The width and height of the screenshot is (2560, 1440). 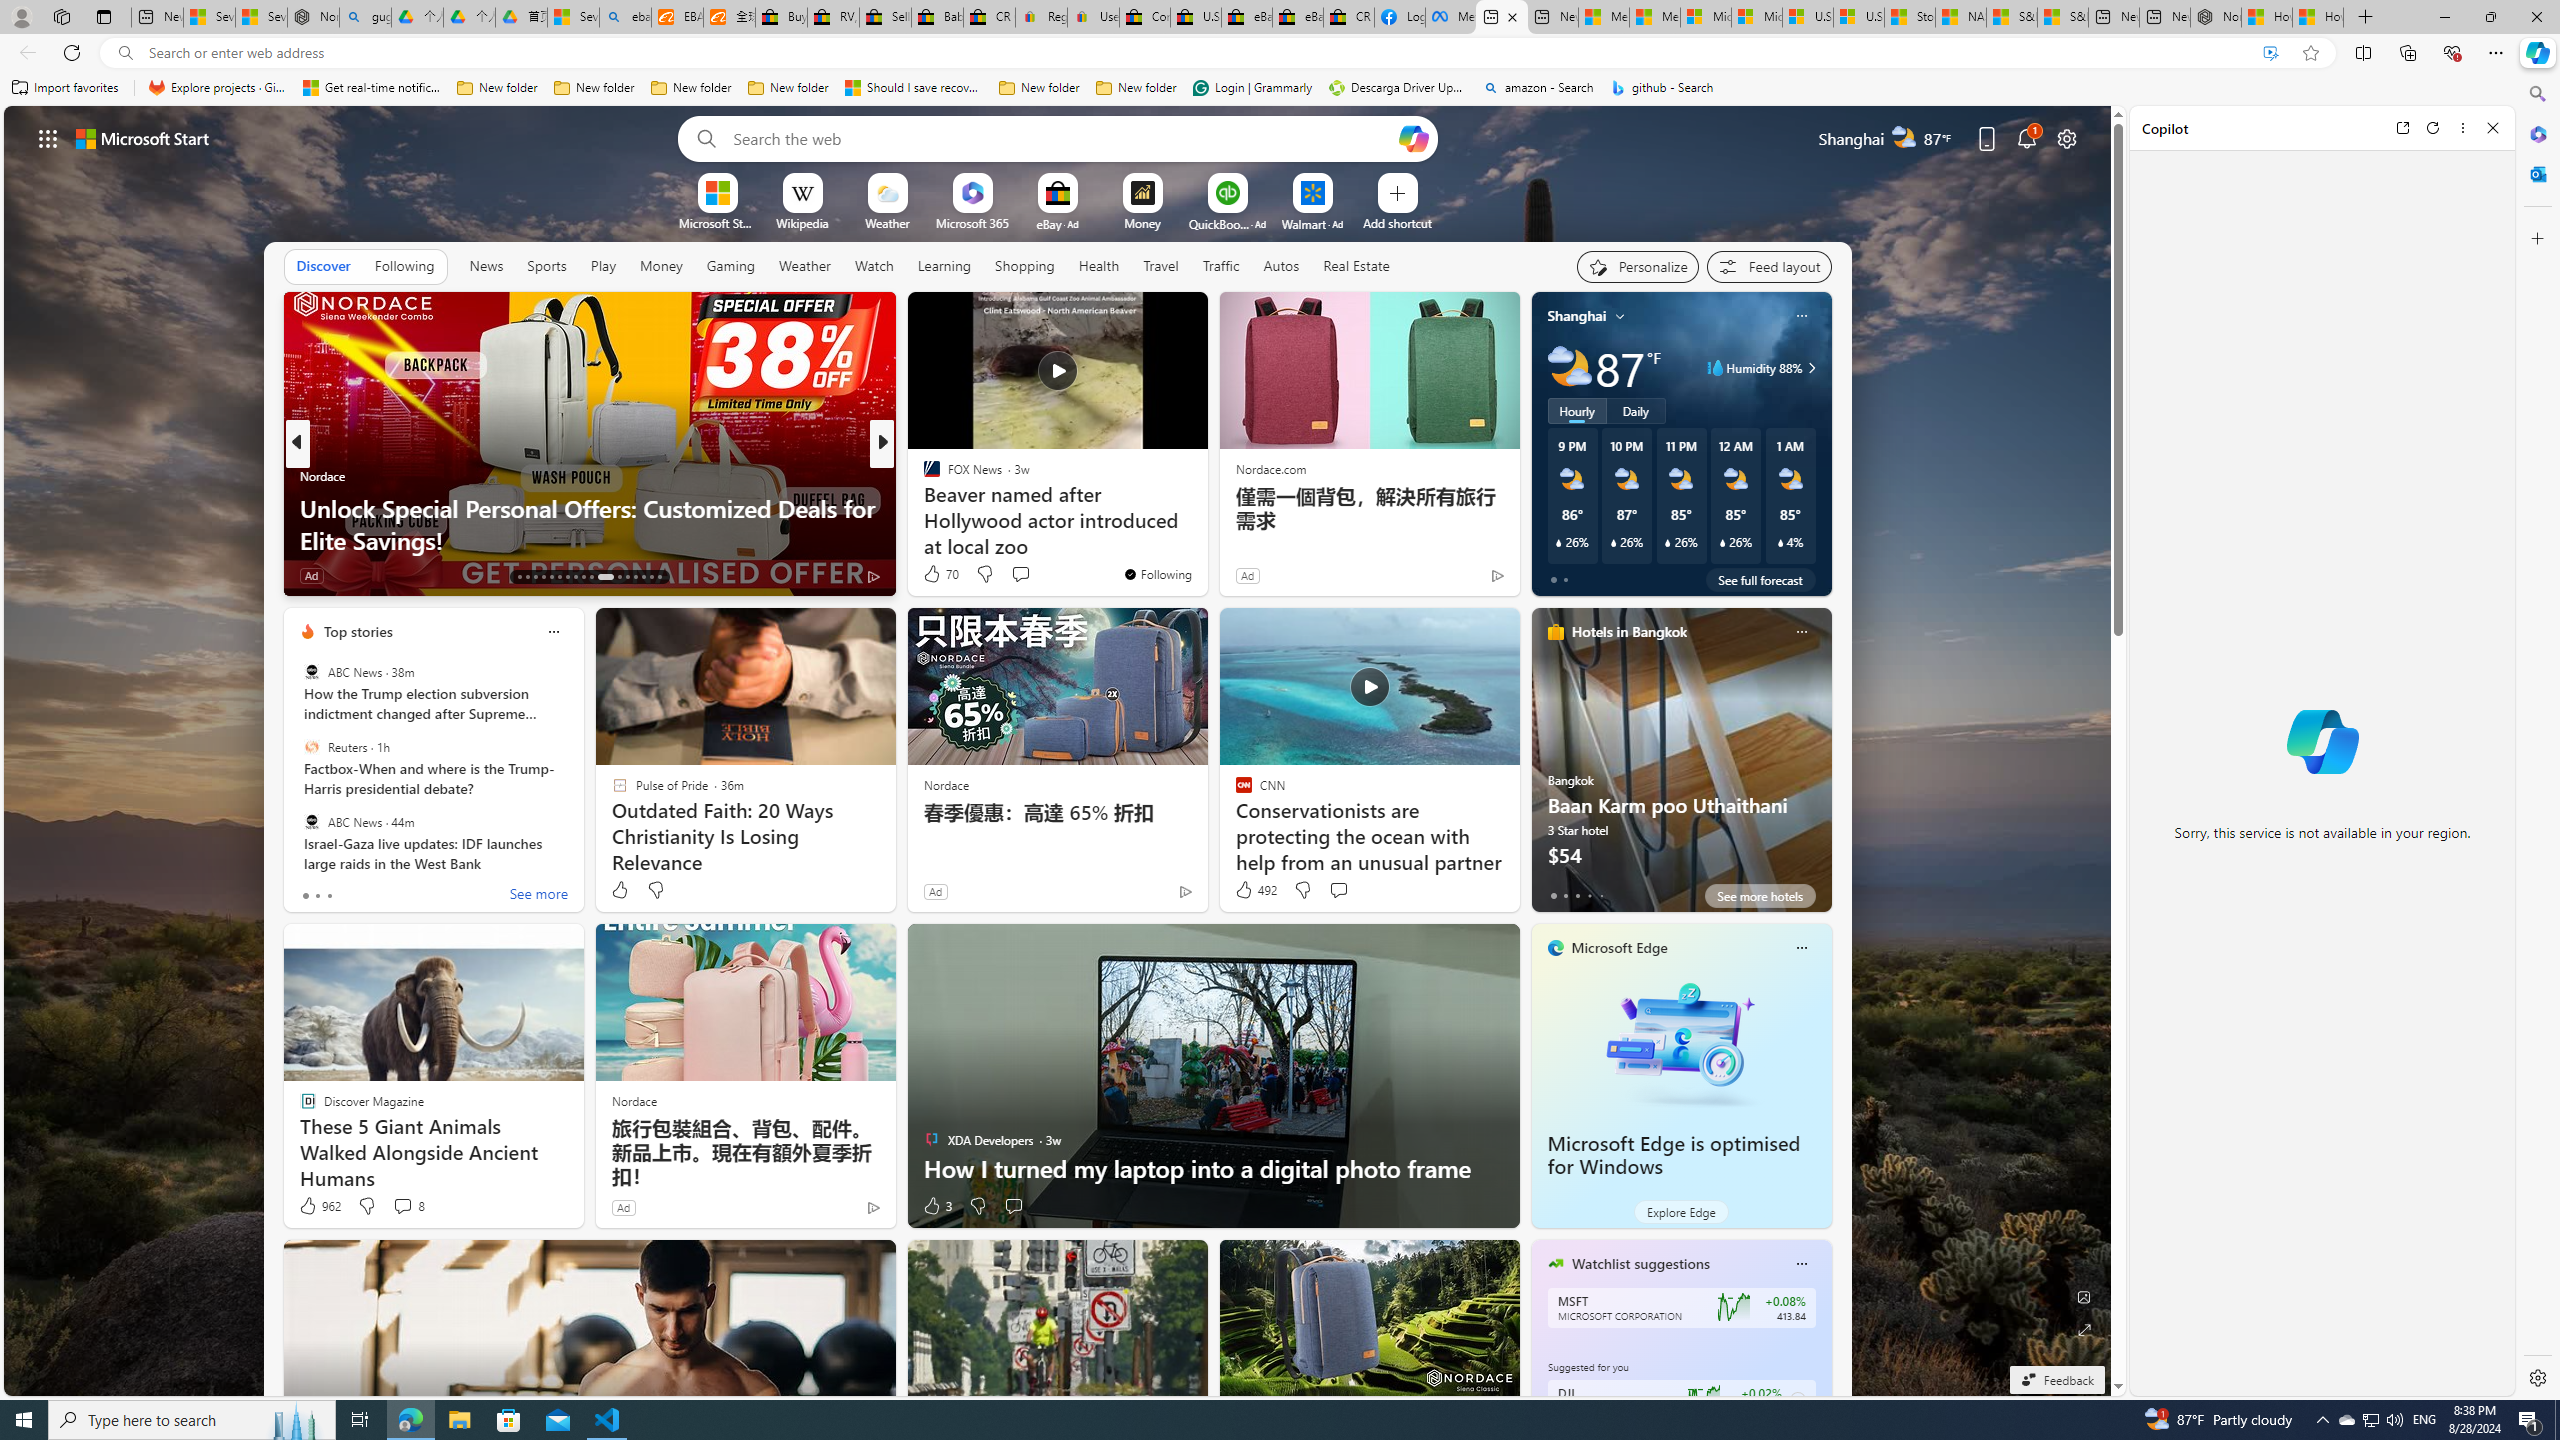 I want to click on Real Estate, so click(x=1356, y=265).